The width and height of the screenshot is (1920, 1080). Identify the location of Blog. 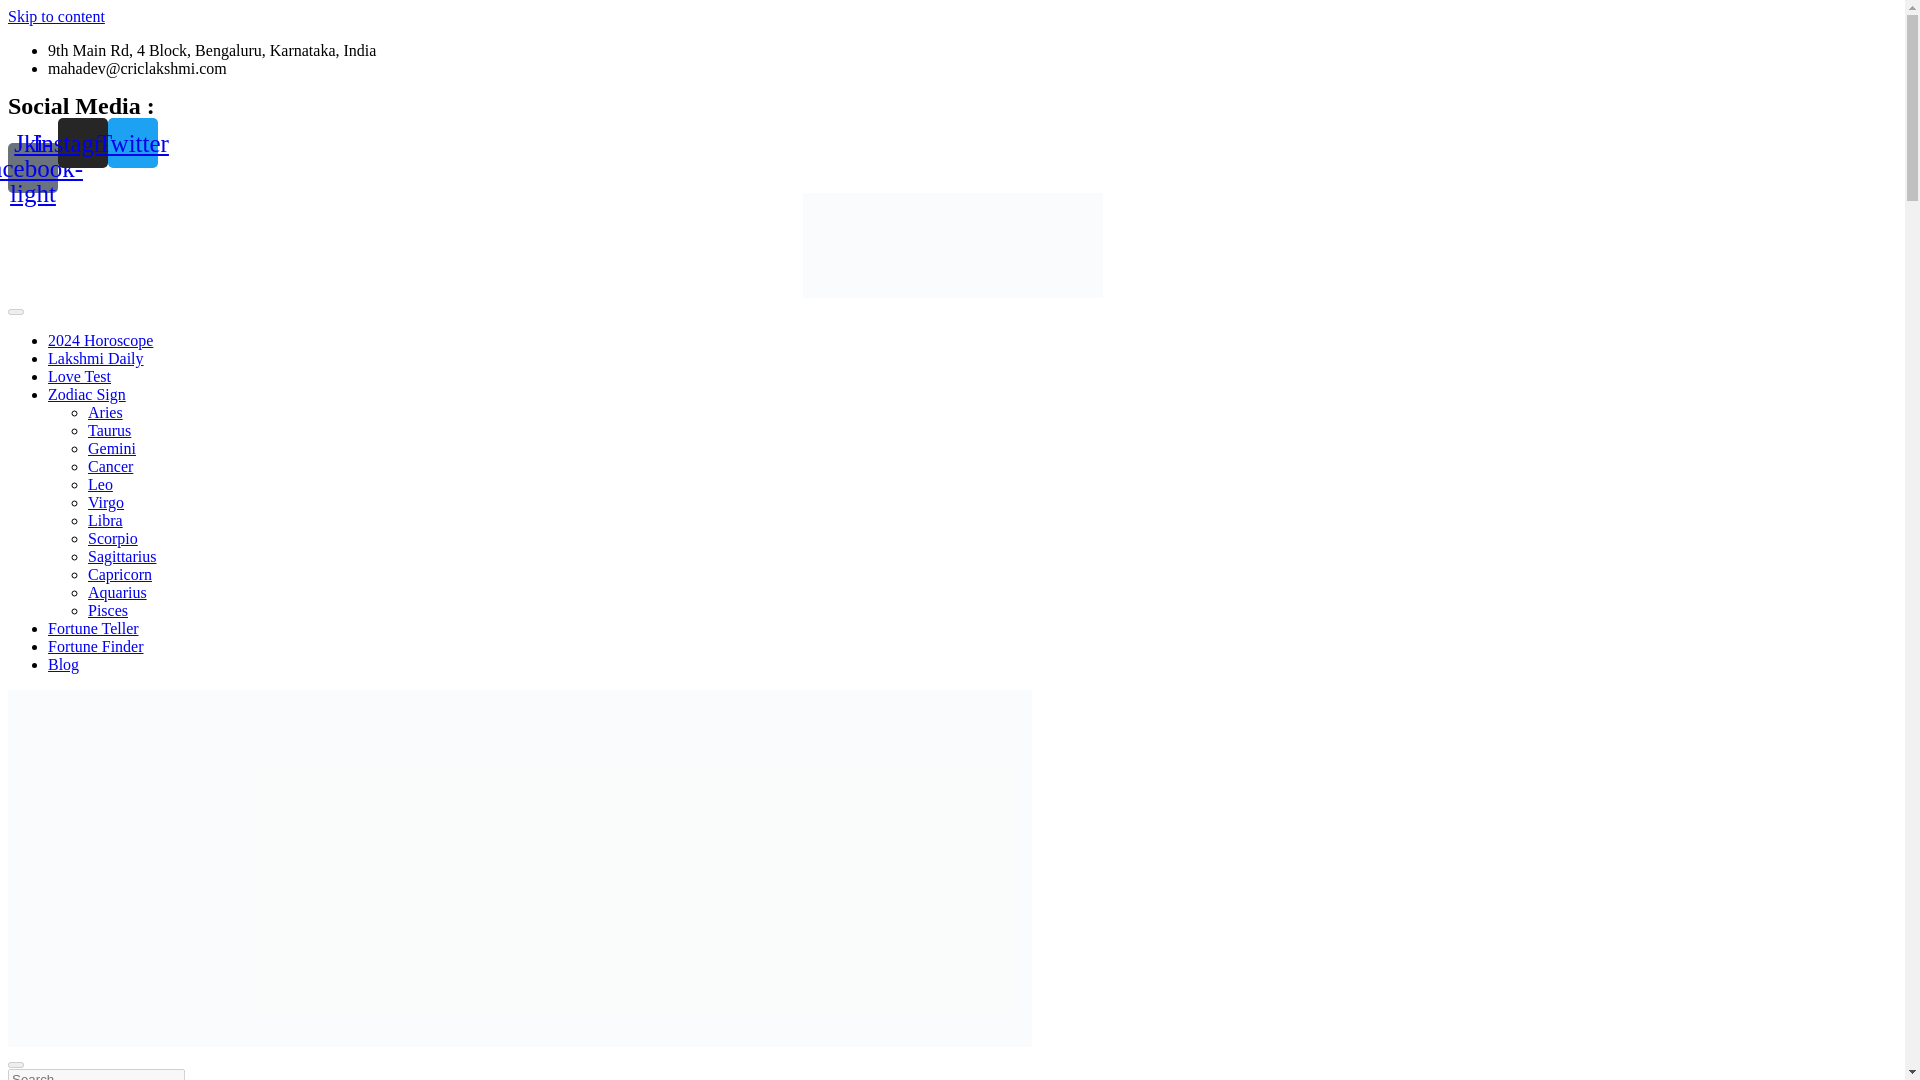
(63, 664).